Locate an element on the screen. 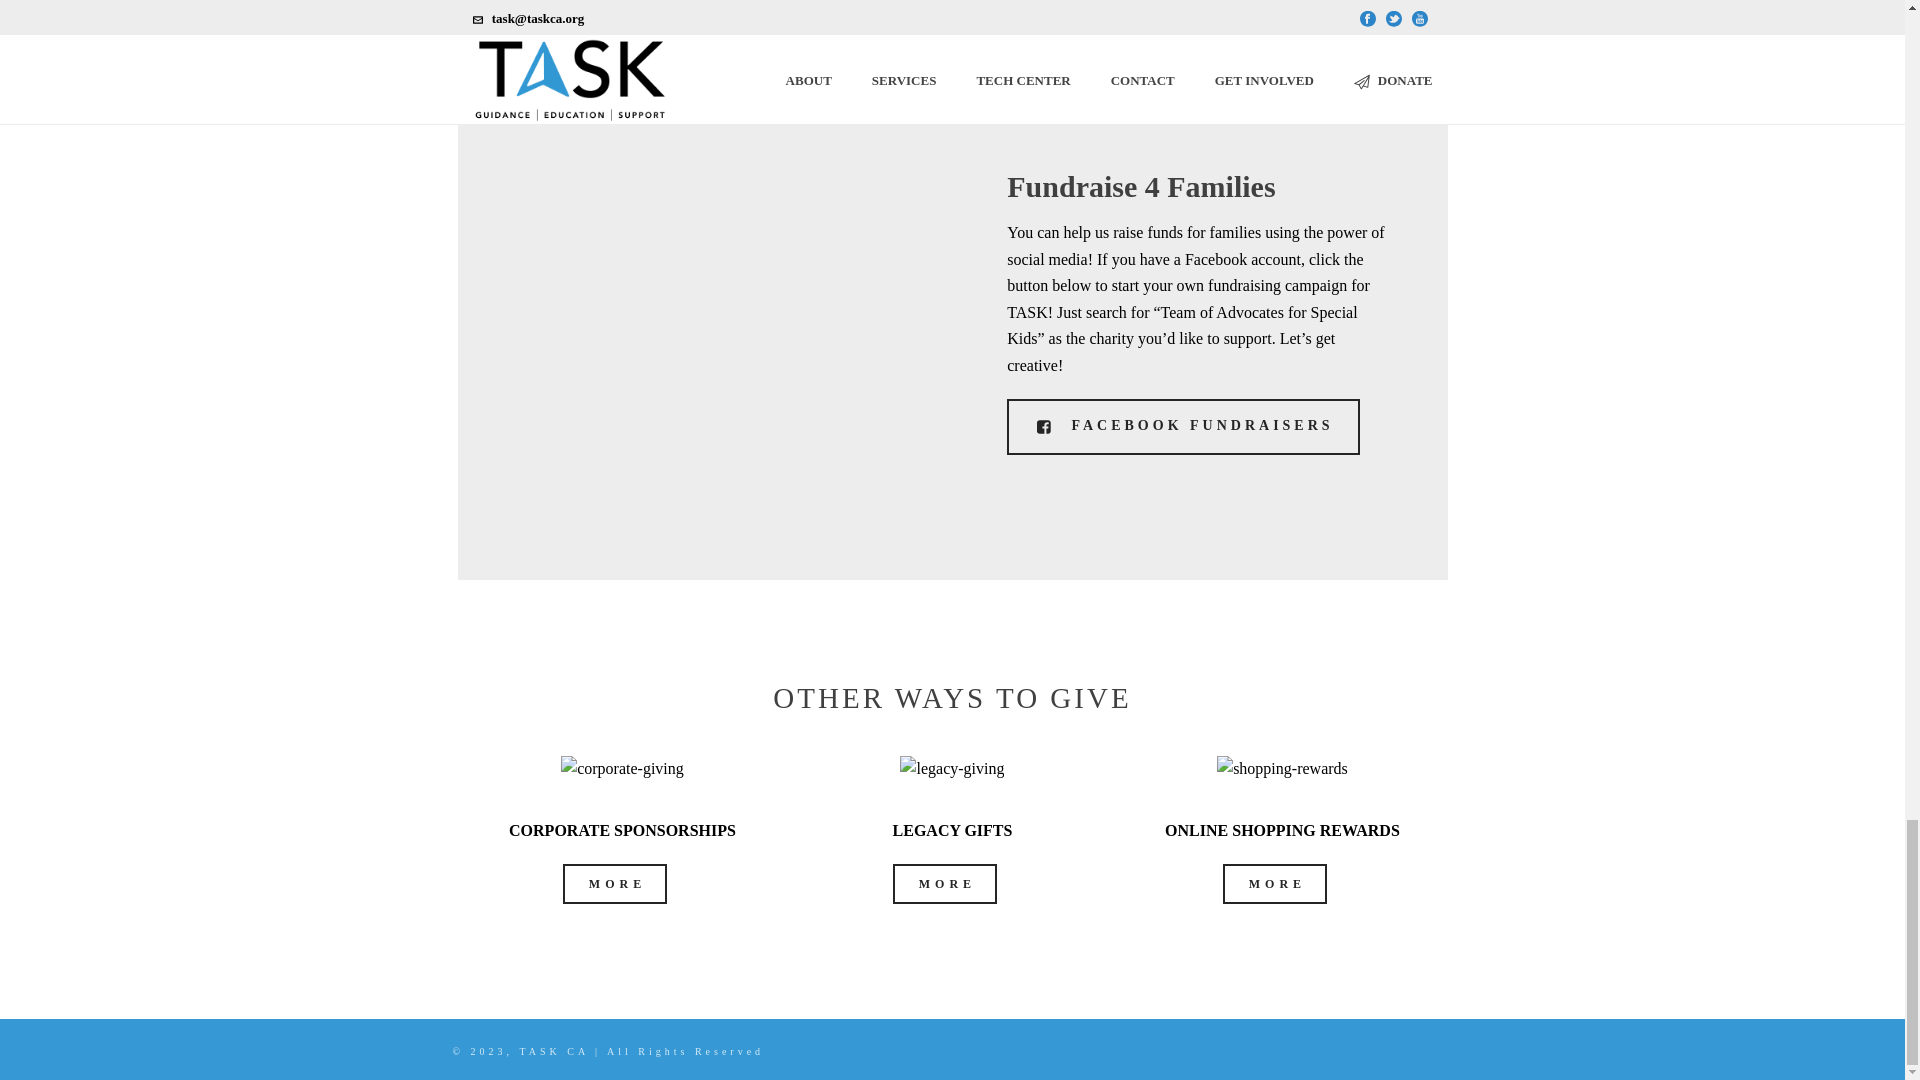 The width and height of the screenshot is (1920, 1080). legacy-giving is located at coordinates (952, 770).